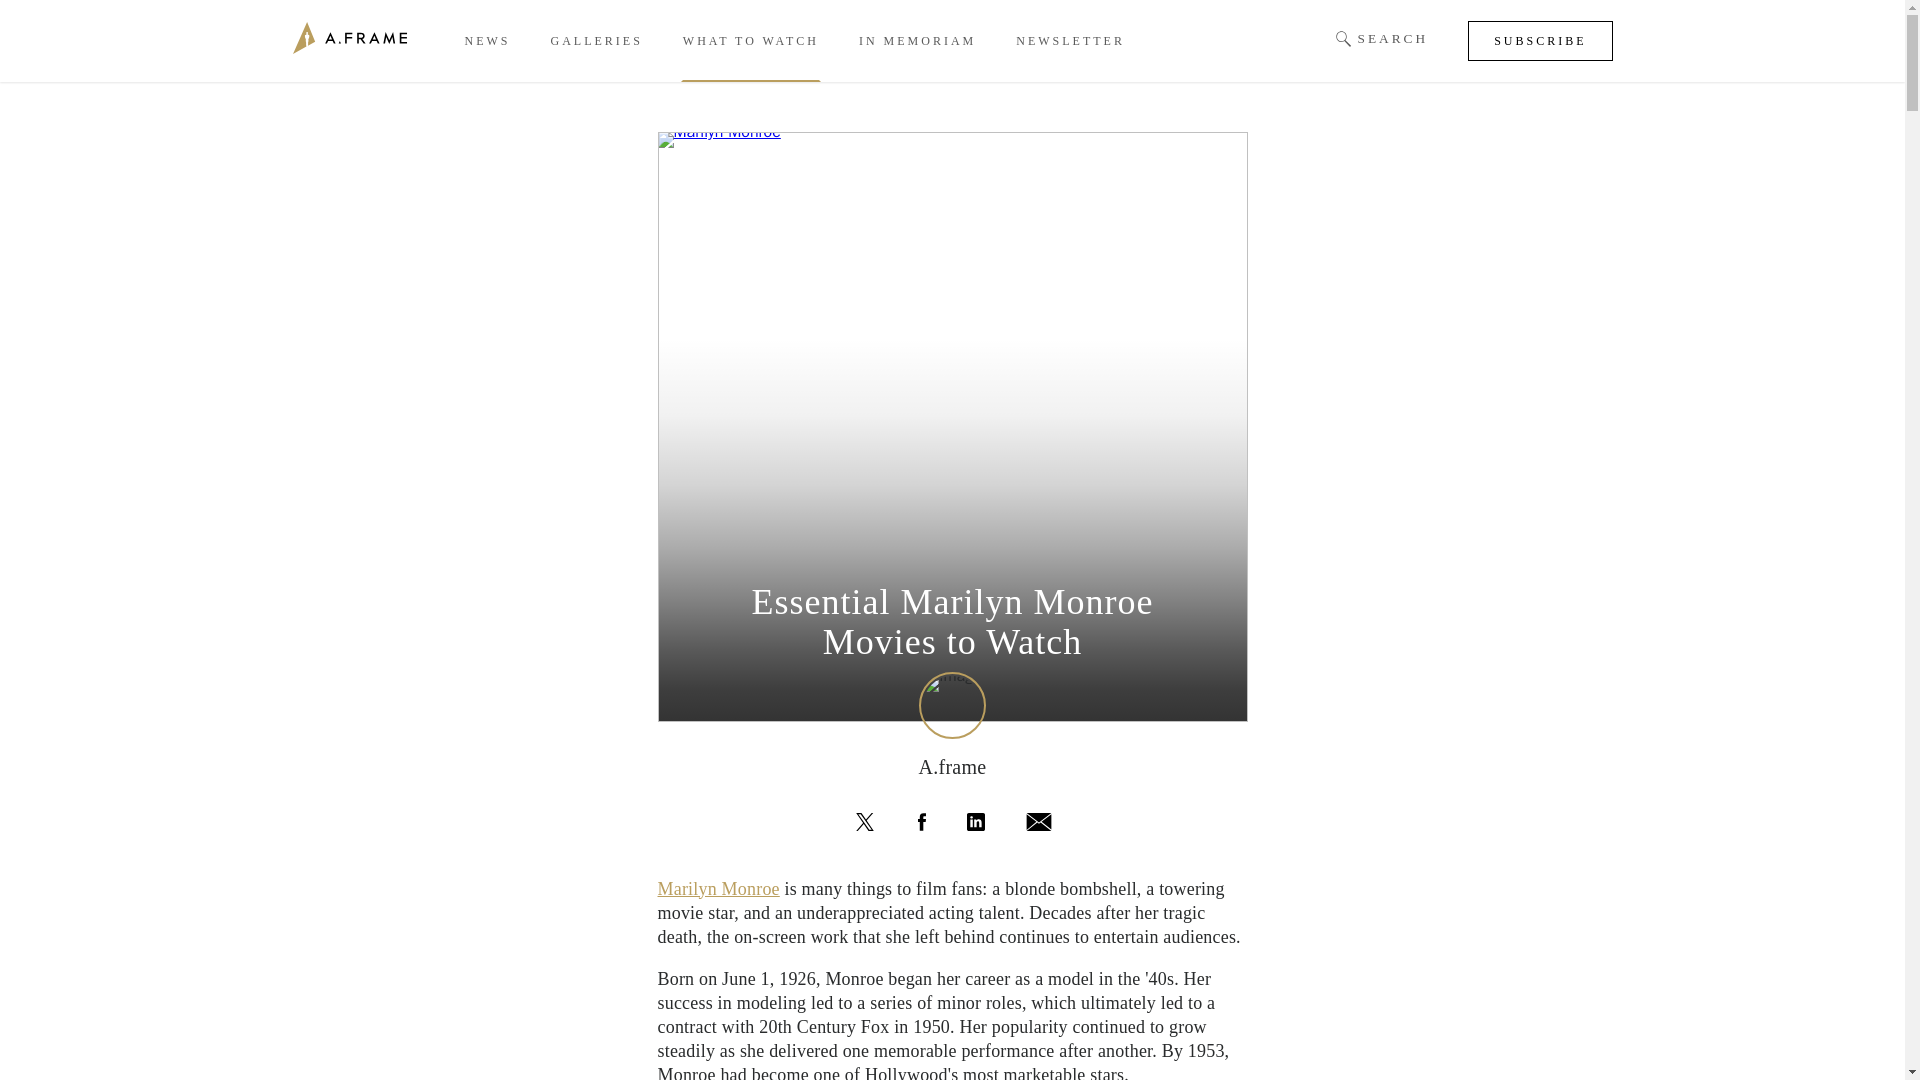  Describe the element at coordinates (718, 888) in the screenshot. I see `Marilyn Monroe` at that location.